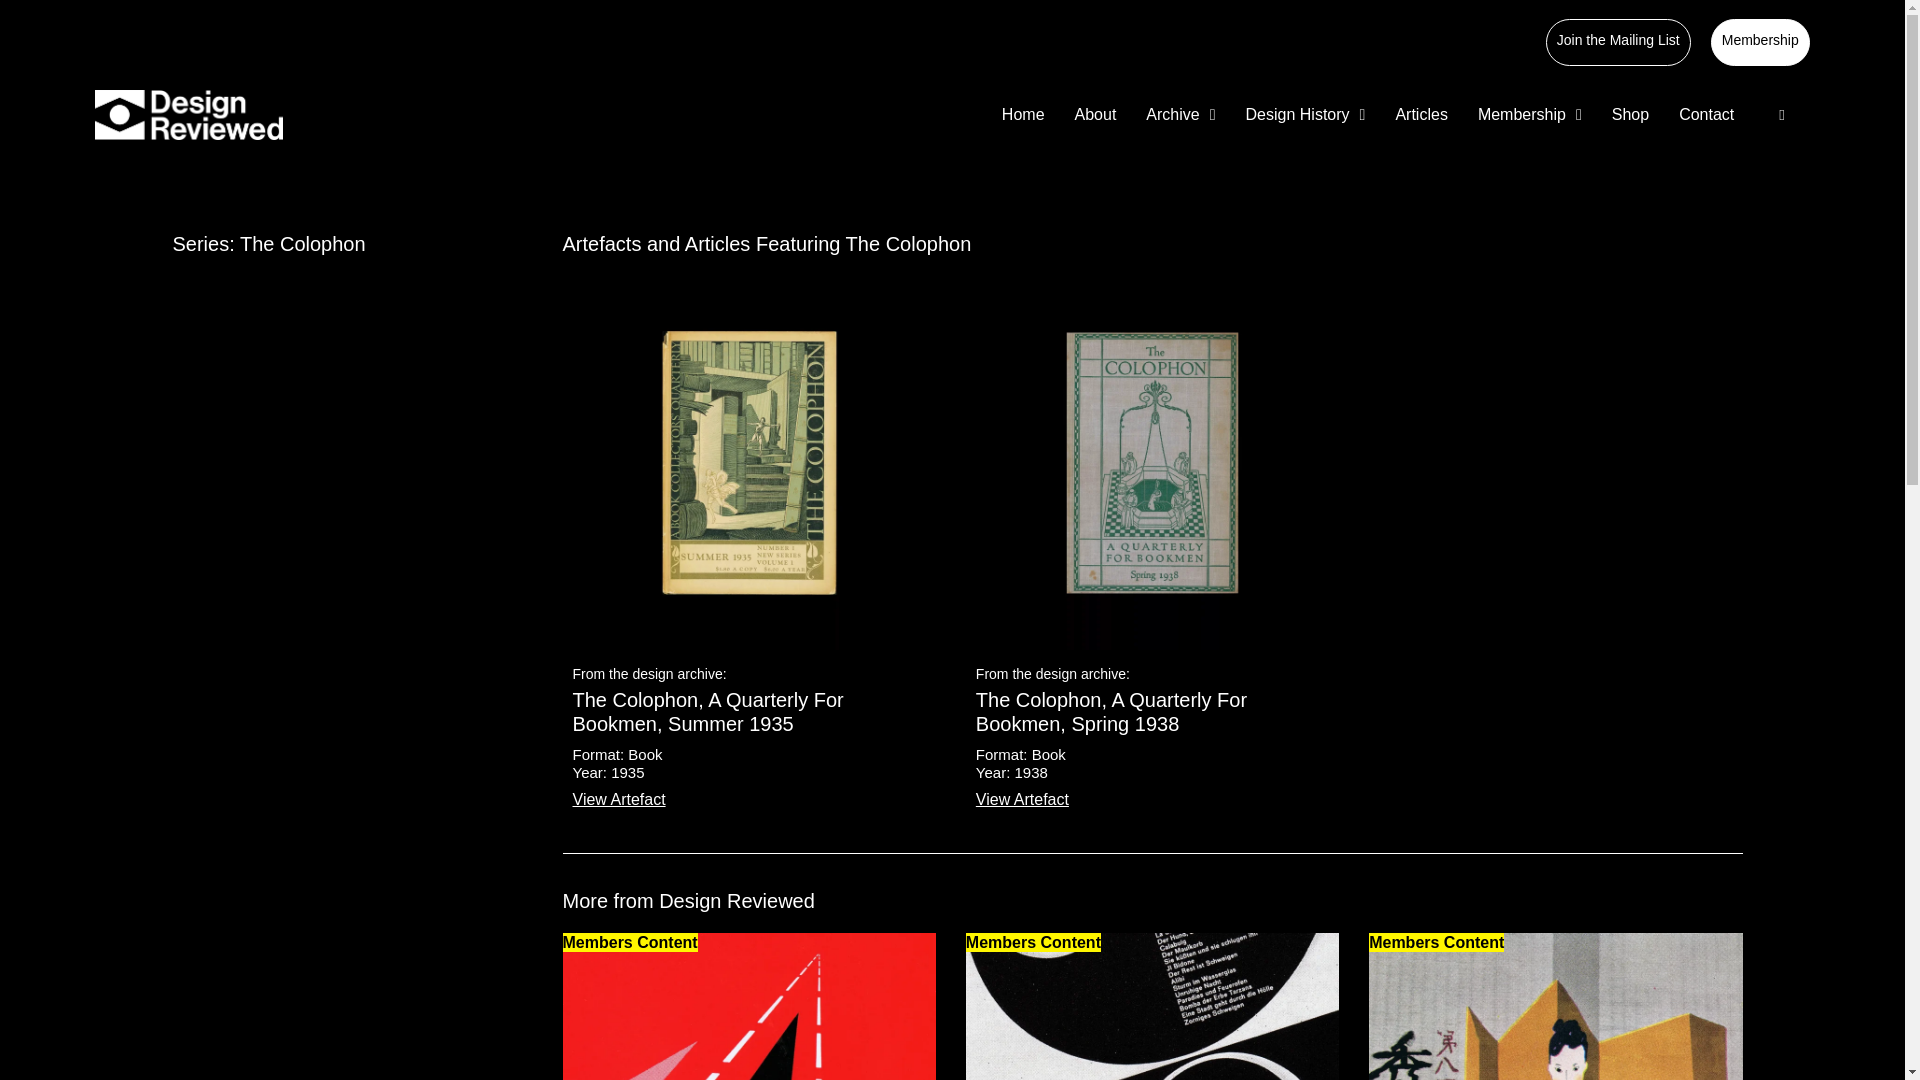  Describe the element at coordinates (1023, 114) in the screenshot. I see `Home` at that location.